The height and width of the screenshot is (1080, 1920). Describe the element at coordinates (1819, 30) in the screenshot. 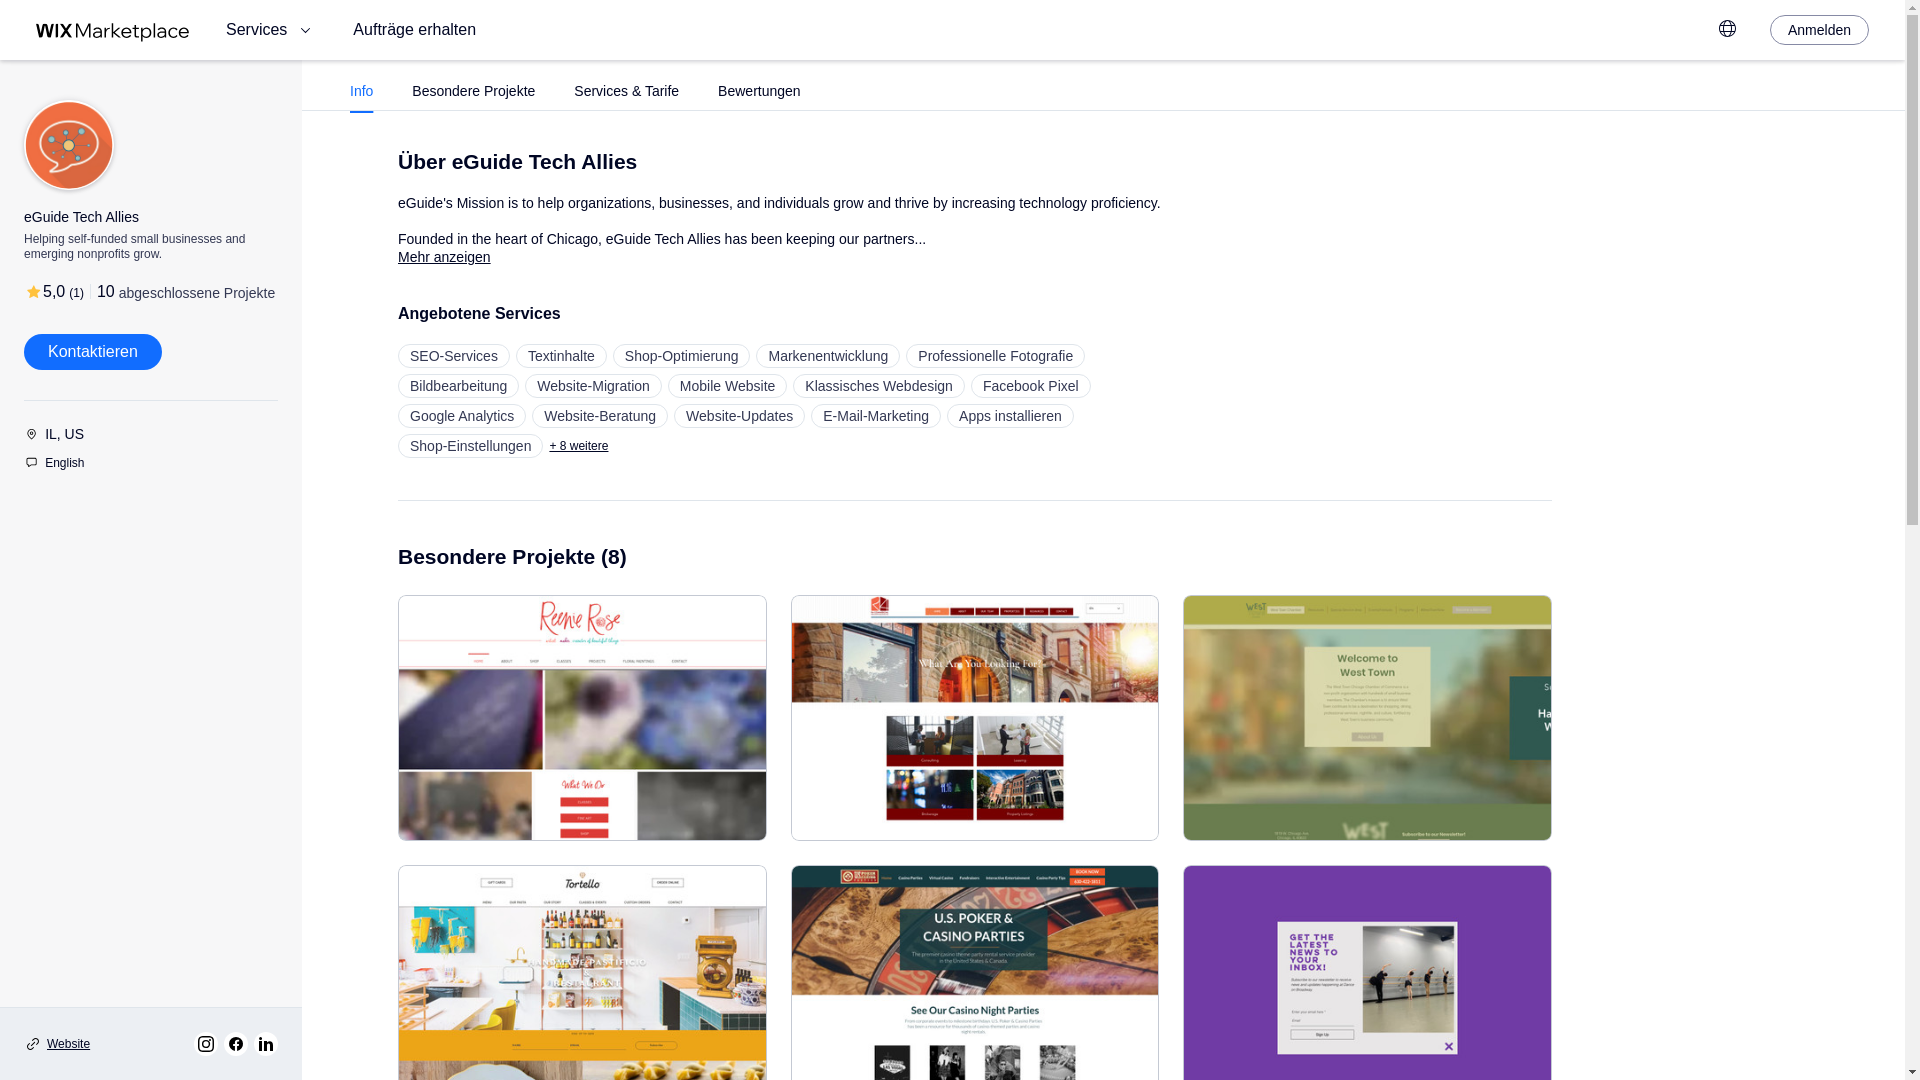

I see `Anmelden` at that location.